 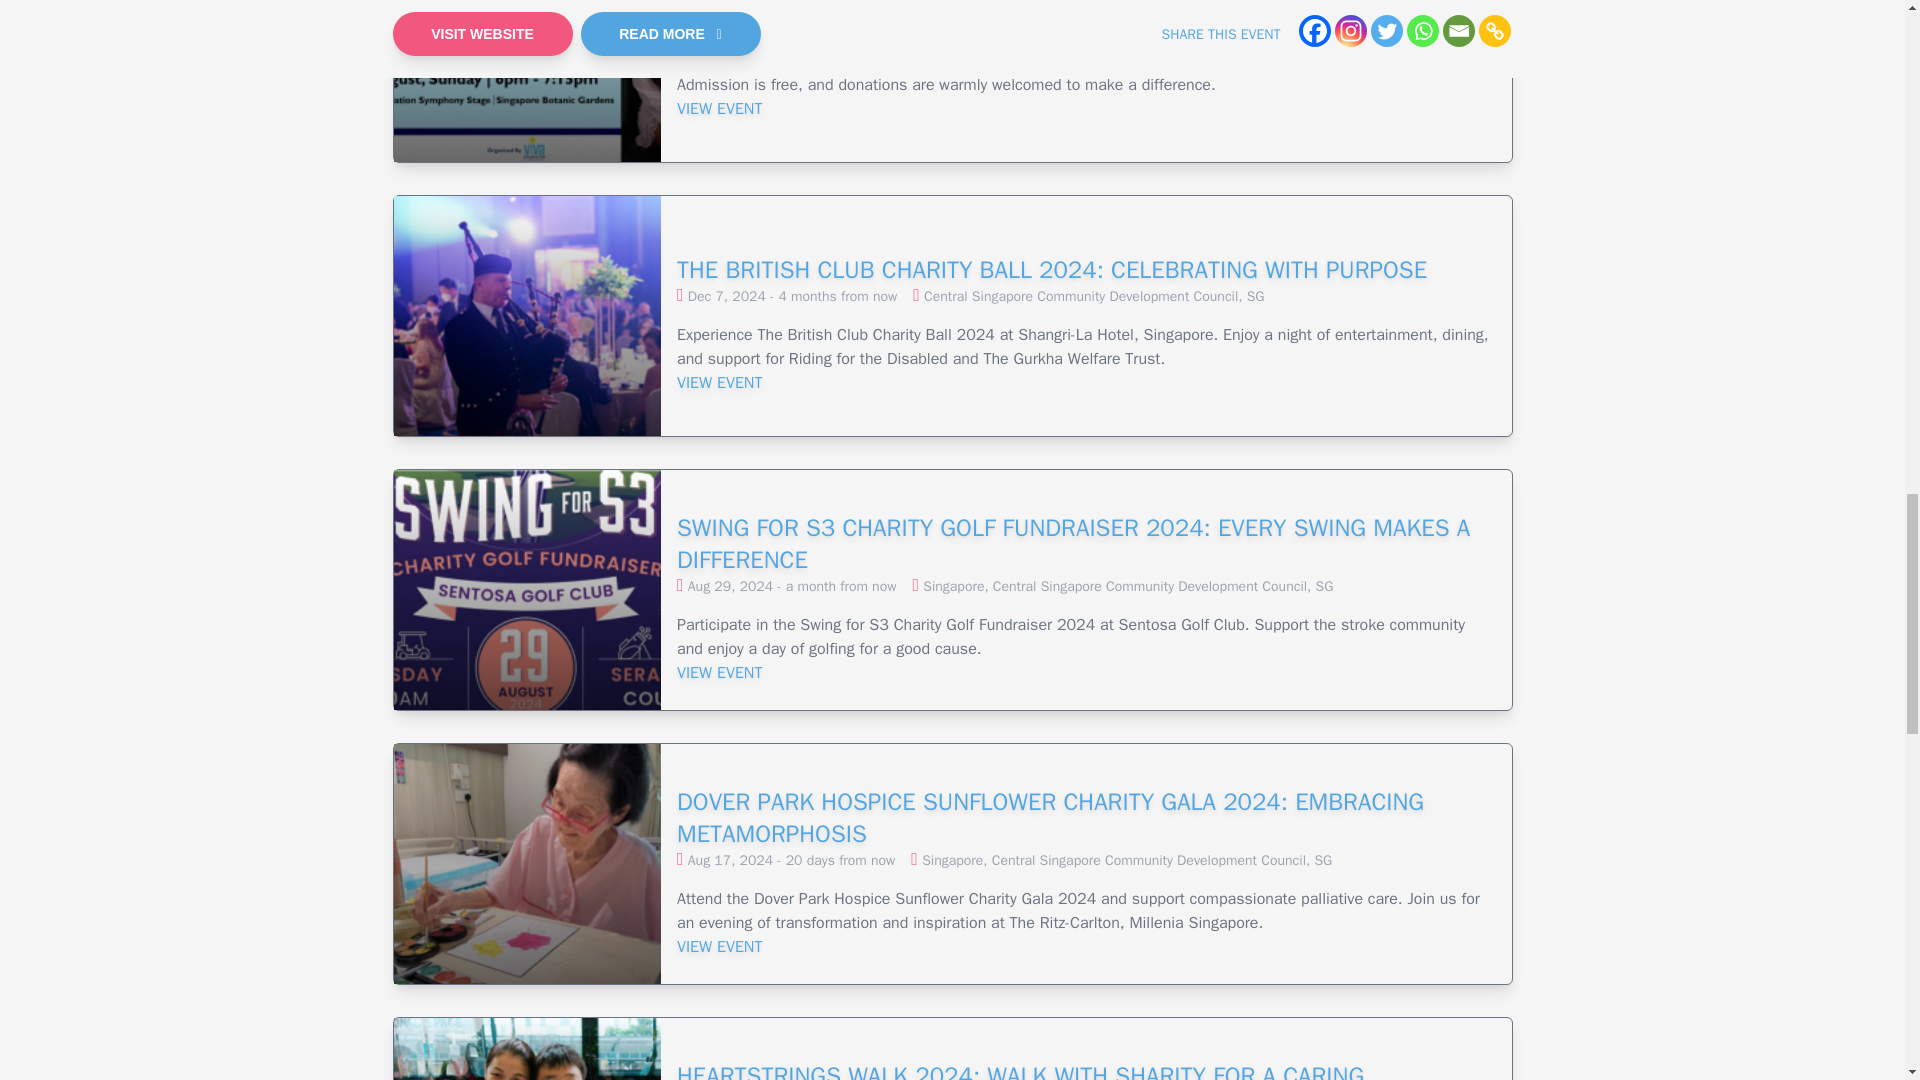 What do you see at coordinates (1086, 6) in the screenshot?
I see `VIVA FIESTA 2024: DREAMS OF TOMORROW CONCERT FOR A CAUSE` at bounding box center [1086, 6].